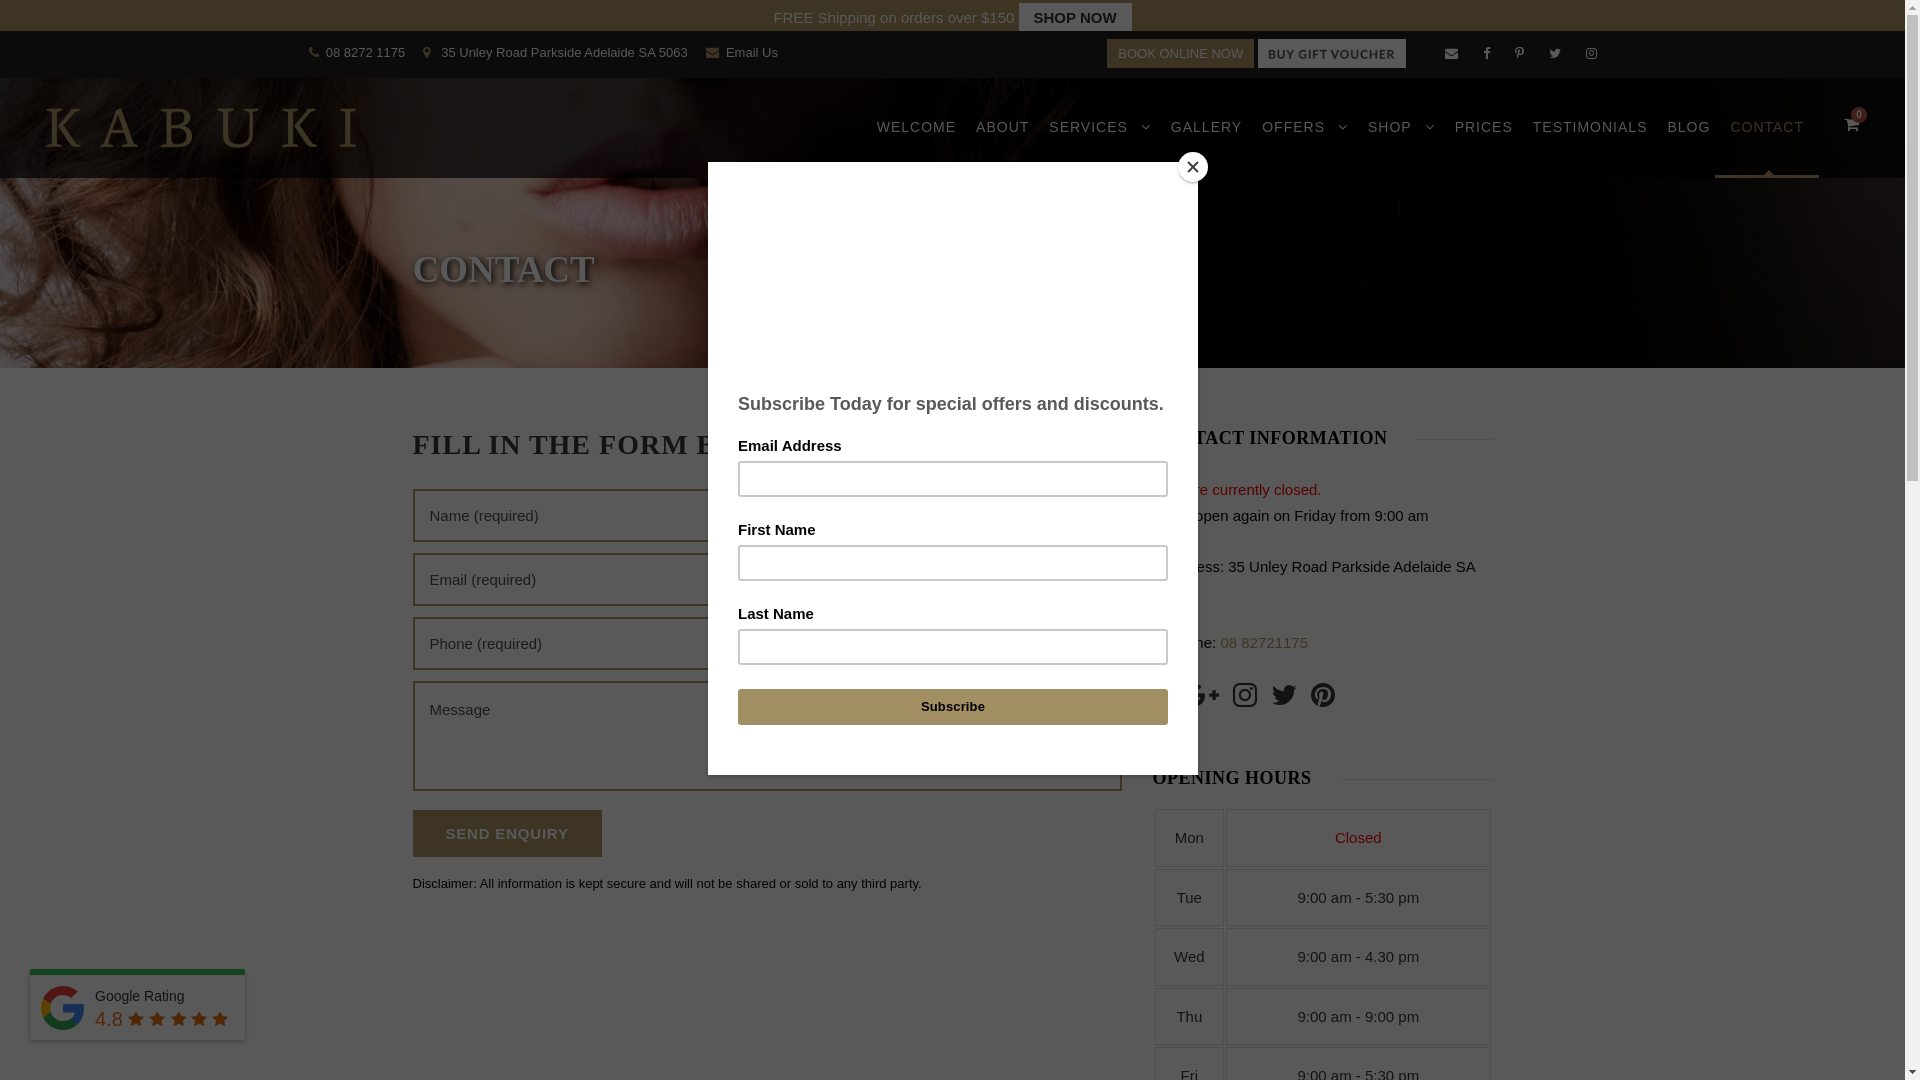 The image size is (1920, 1080). Describe the element at coordinates (916, 147) in the screenshot. I see `WELCOME` at that location.